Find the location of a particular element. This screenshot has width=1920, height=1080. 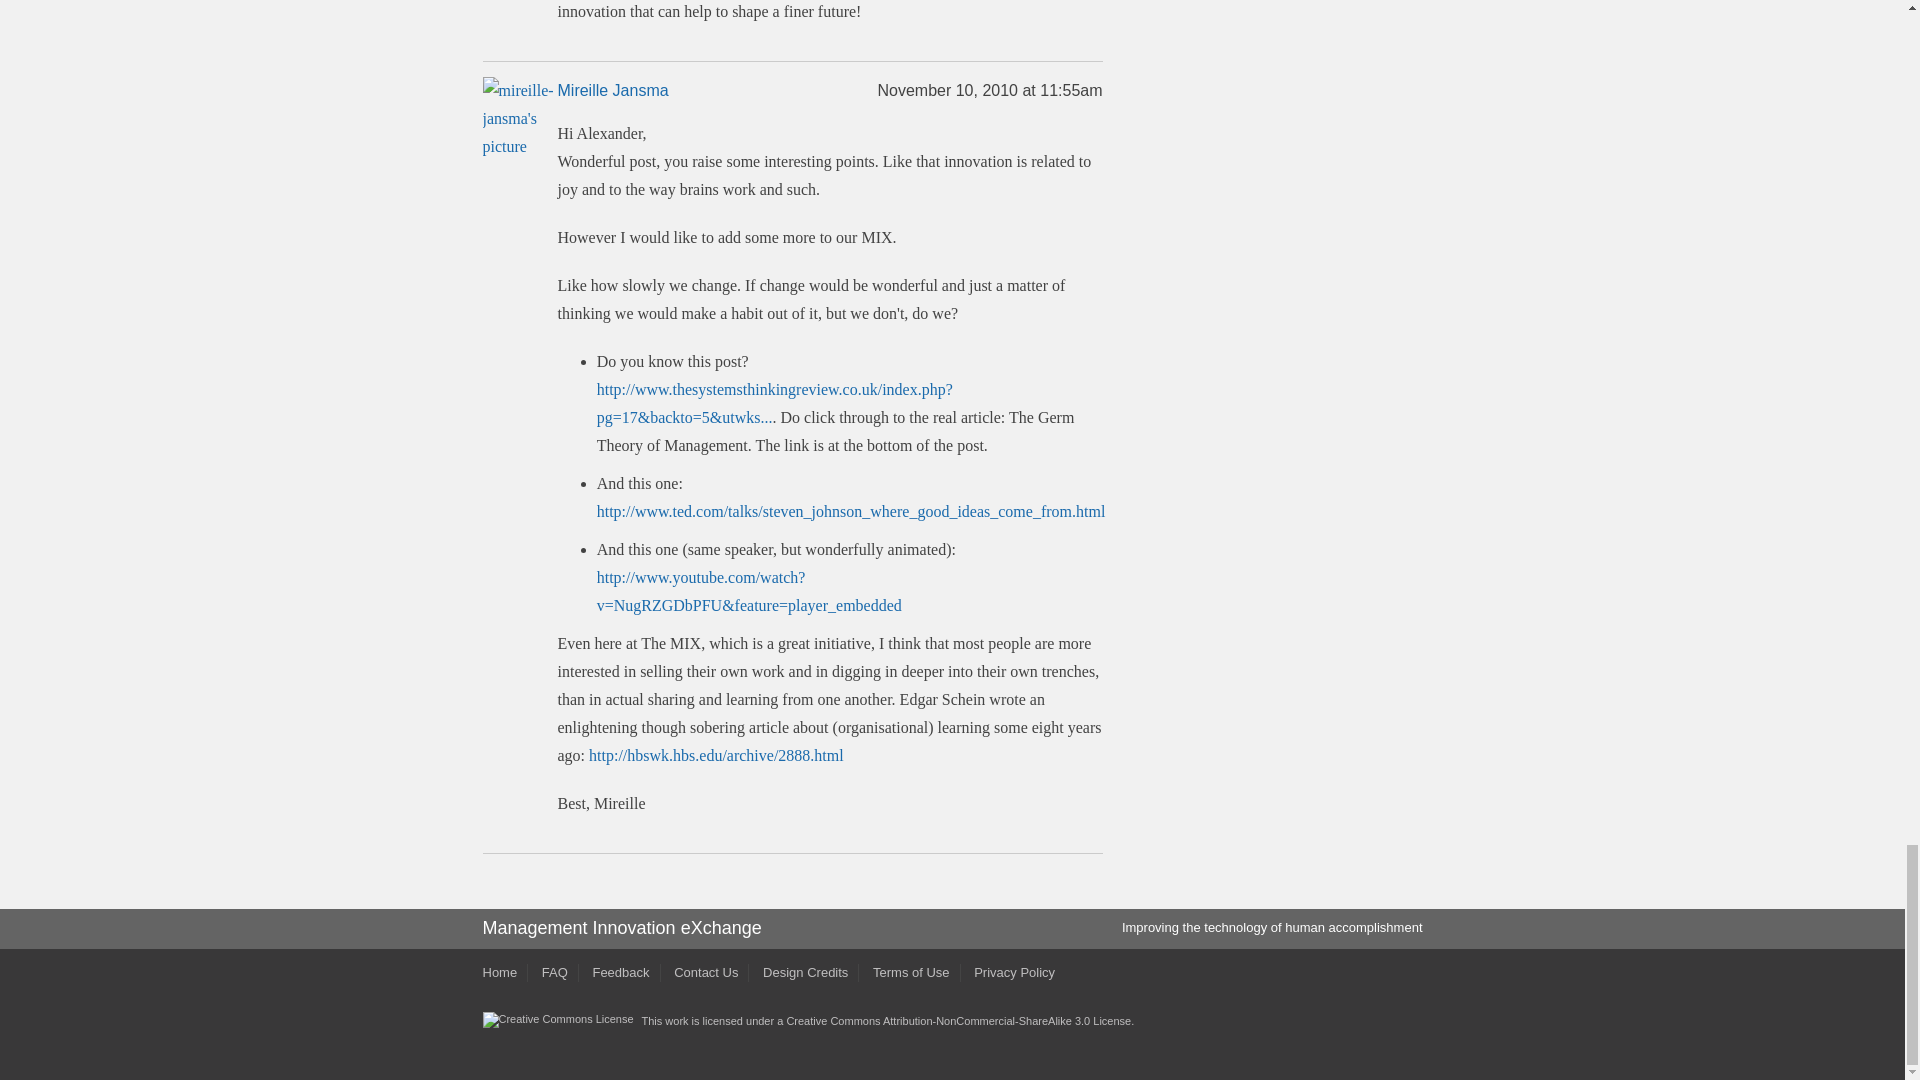

mireille-jansma's picture is located at coordinates (518, 118).